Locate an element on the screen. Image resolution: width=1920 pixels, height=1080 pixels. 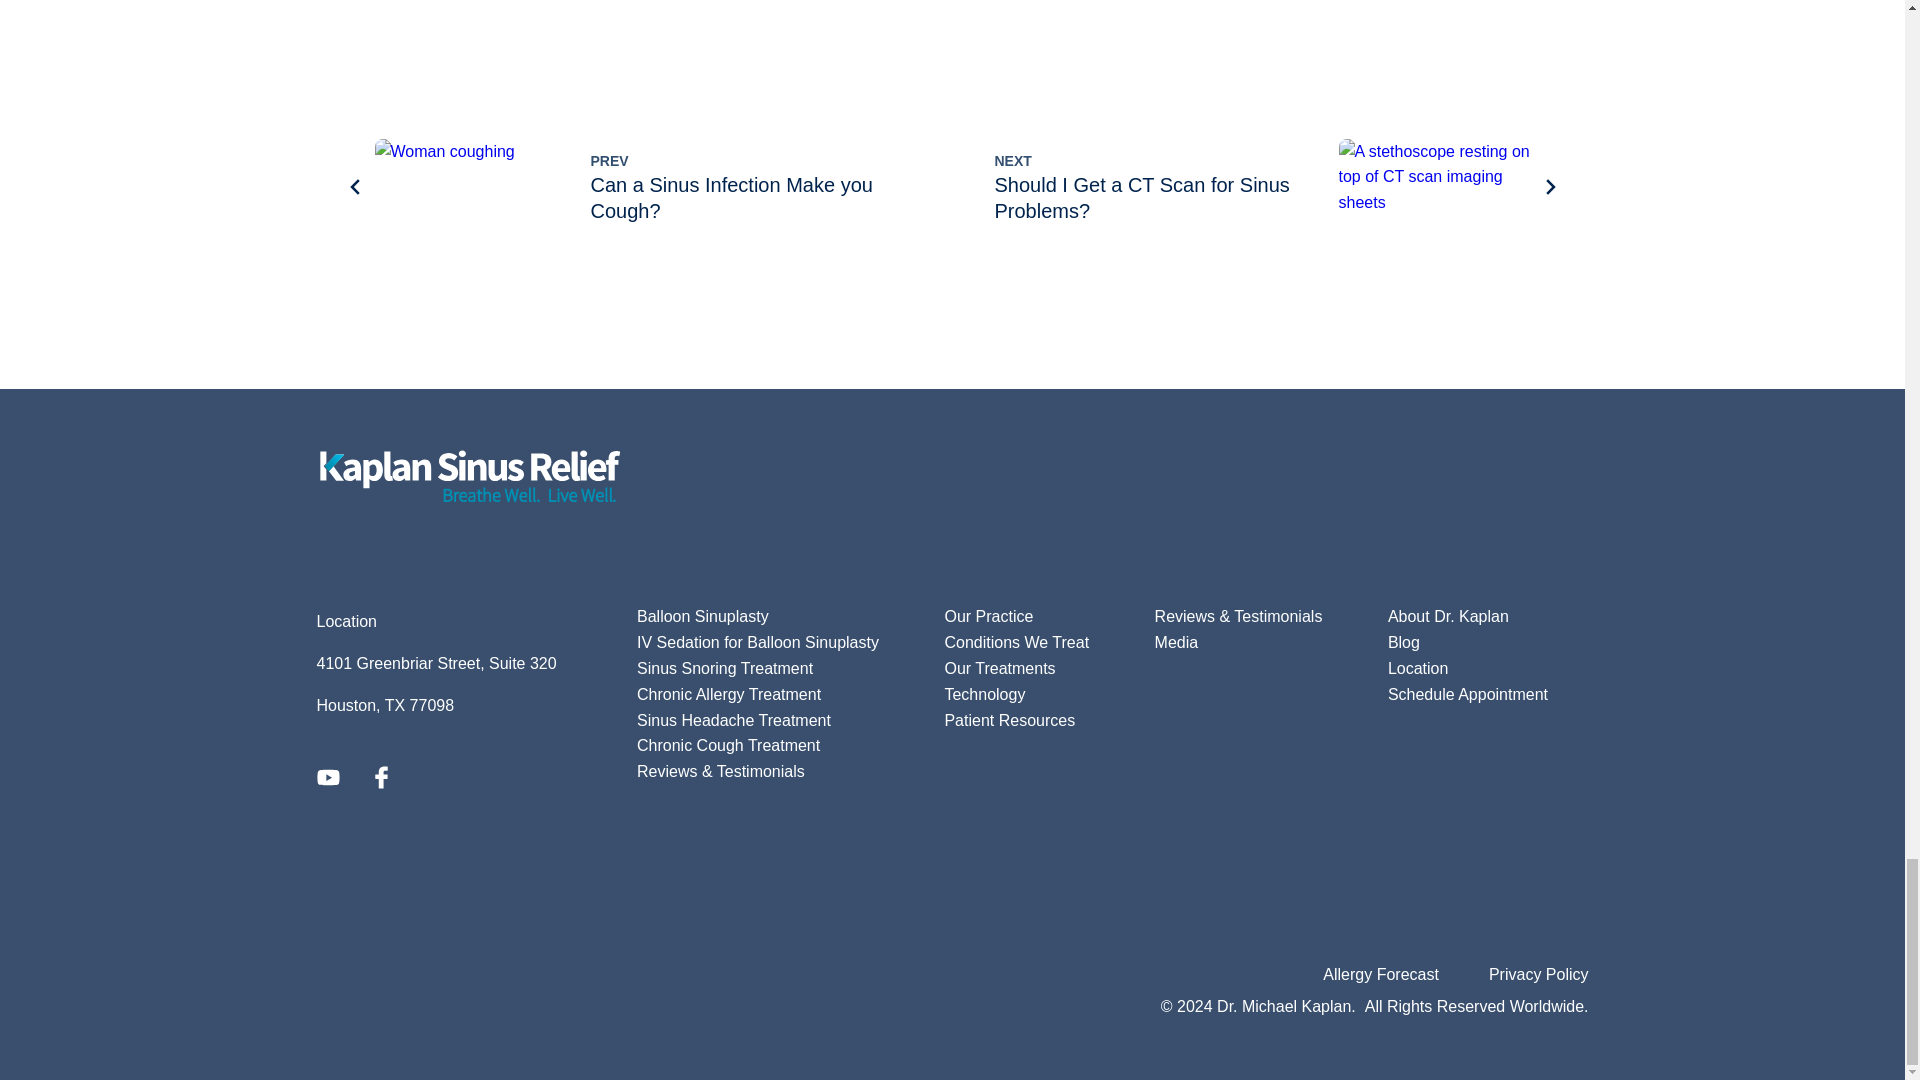
Sinus Snoring Treatment is located at coordinates (703, 616).